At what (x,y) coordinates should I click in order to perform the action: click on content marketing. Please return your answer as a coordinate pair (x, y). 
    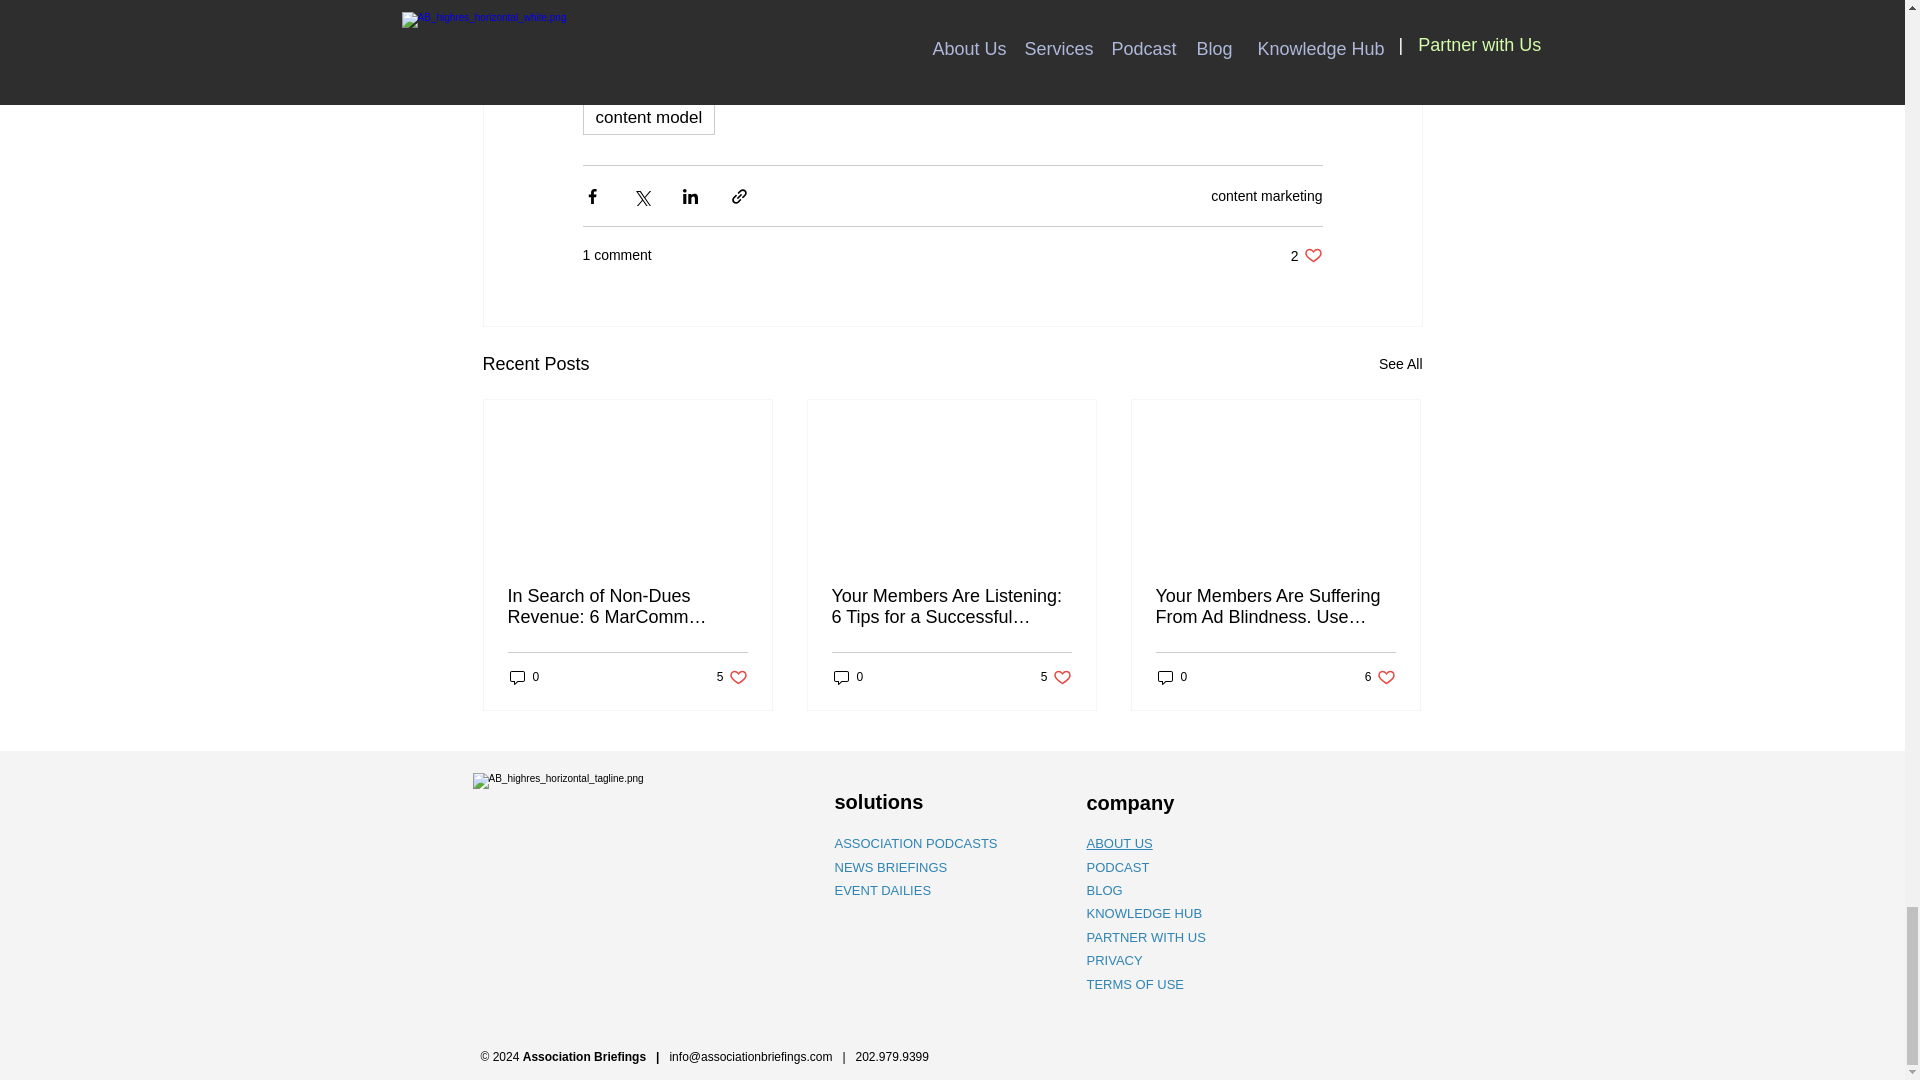
    Looking at the image, I should click on (1266, 196).